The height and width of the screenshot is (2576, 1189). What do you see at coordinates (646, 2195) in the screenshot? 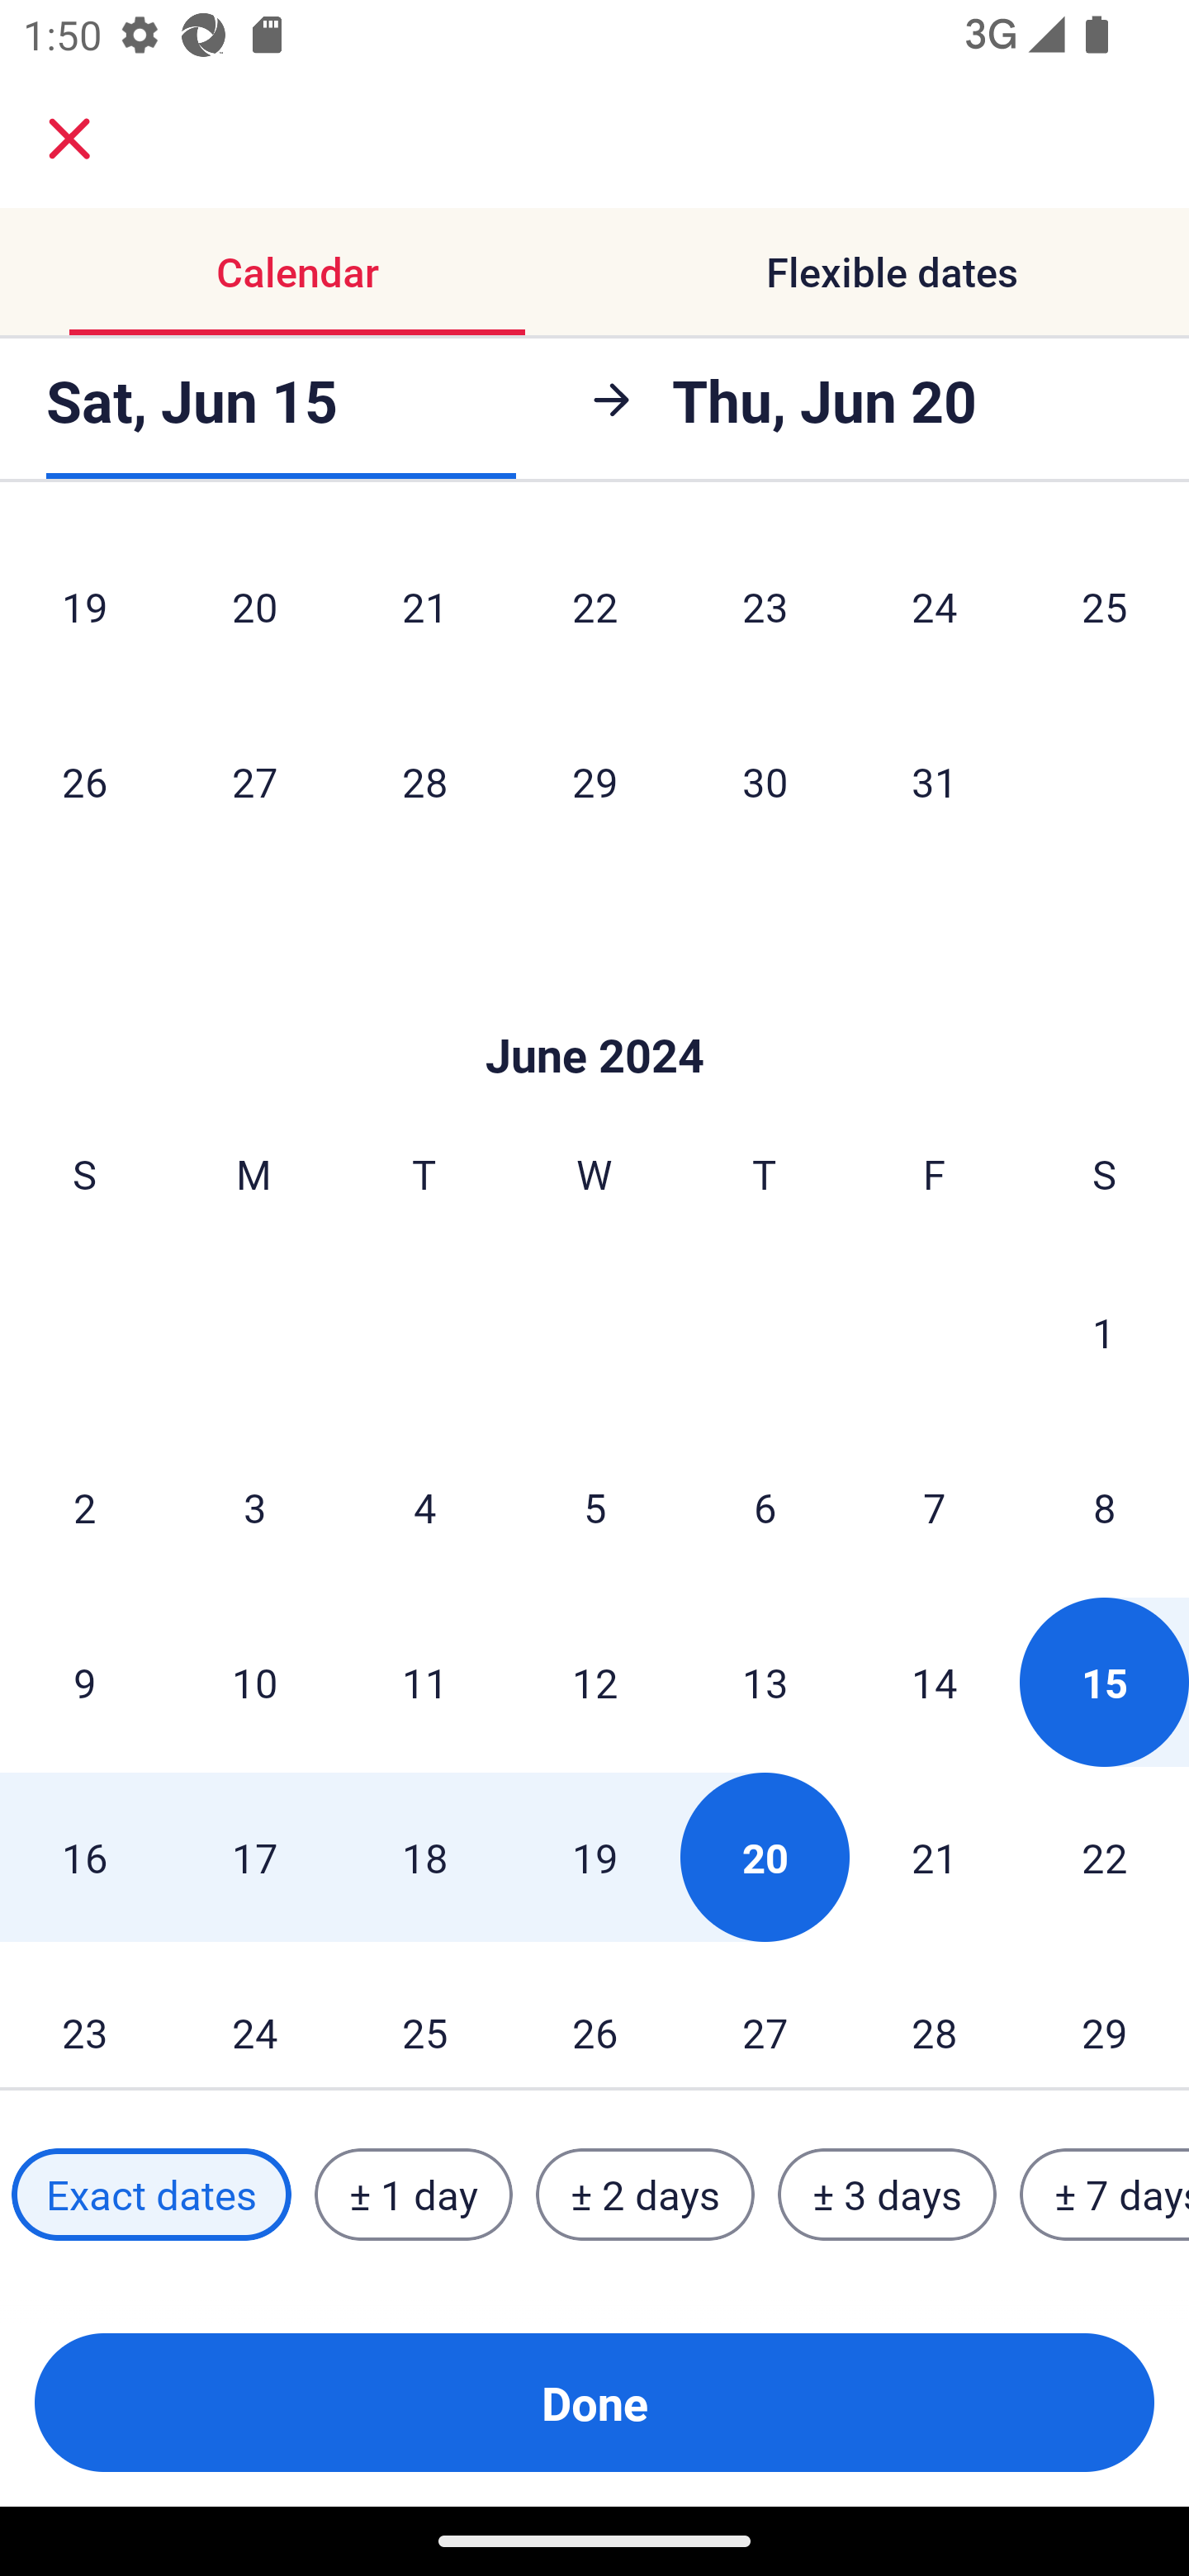
I see `± 2 days` at bounding box center [646, 2195].